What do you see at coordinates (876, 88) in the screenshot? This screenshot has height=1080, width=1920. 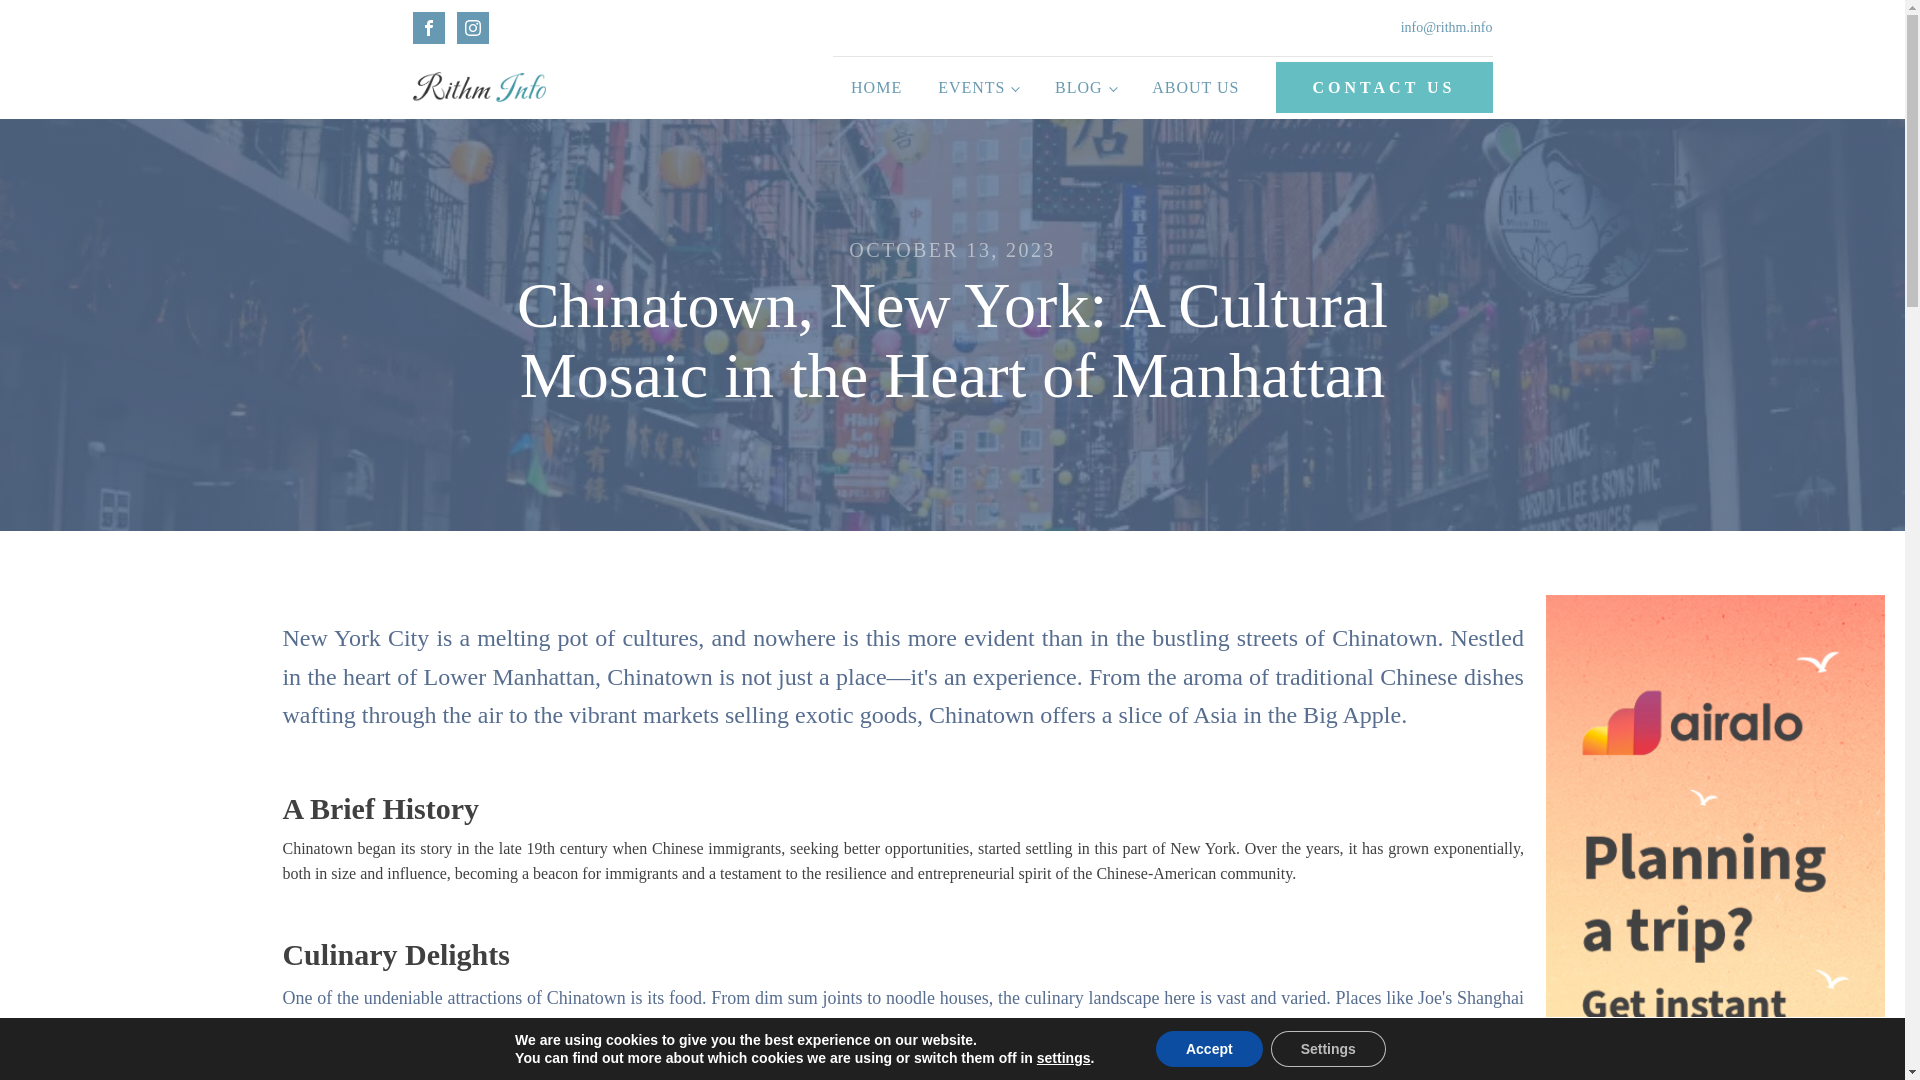 I see `HOME` at bounding box center [876, 88].